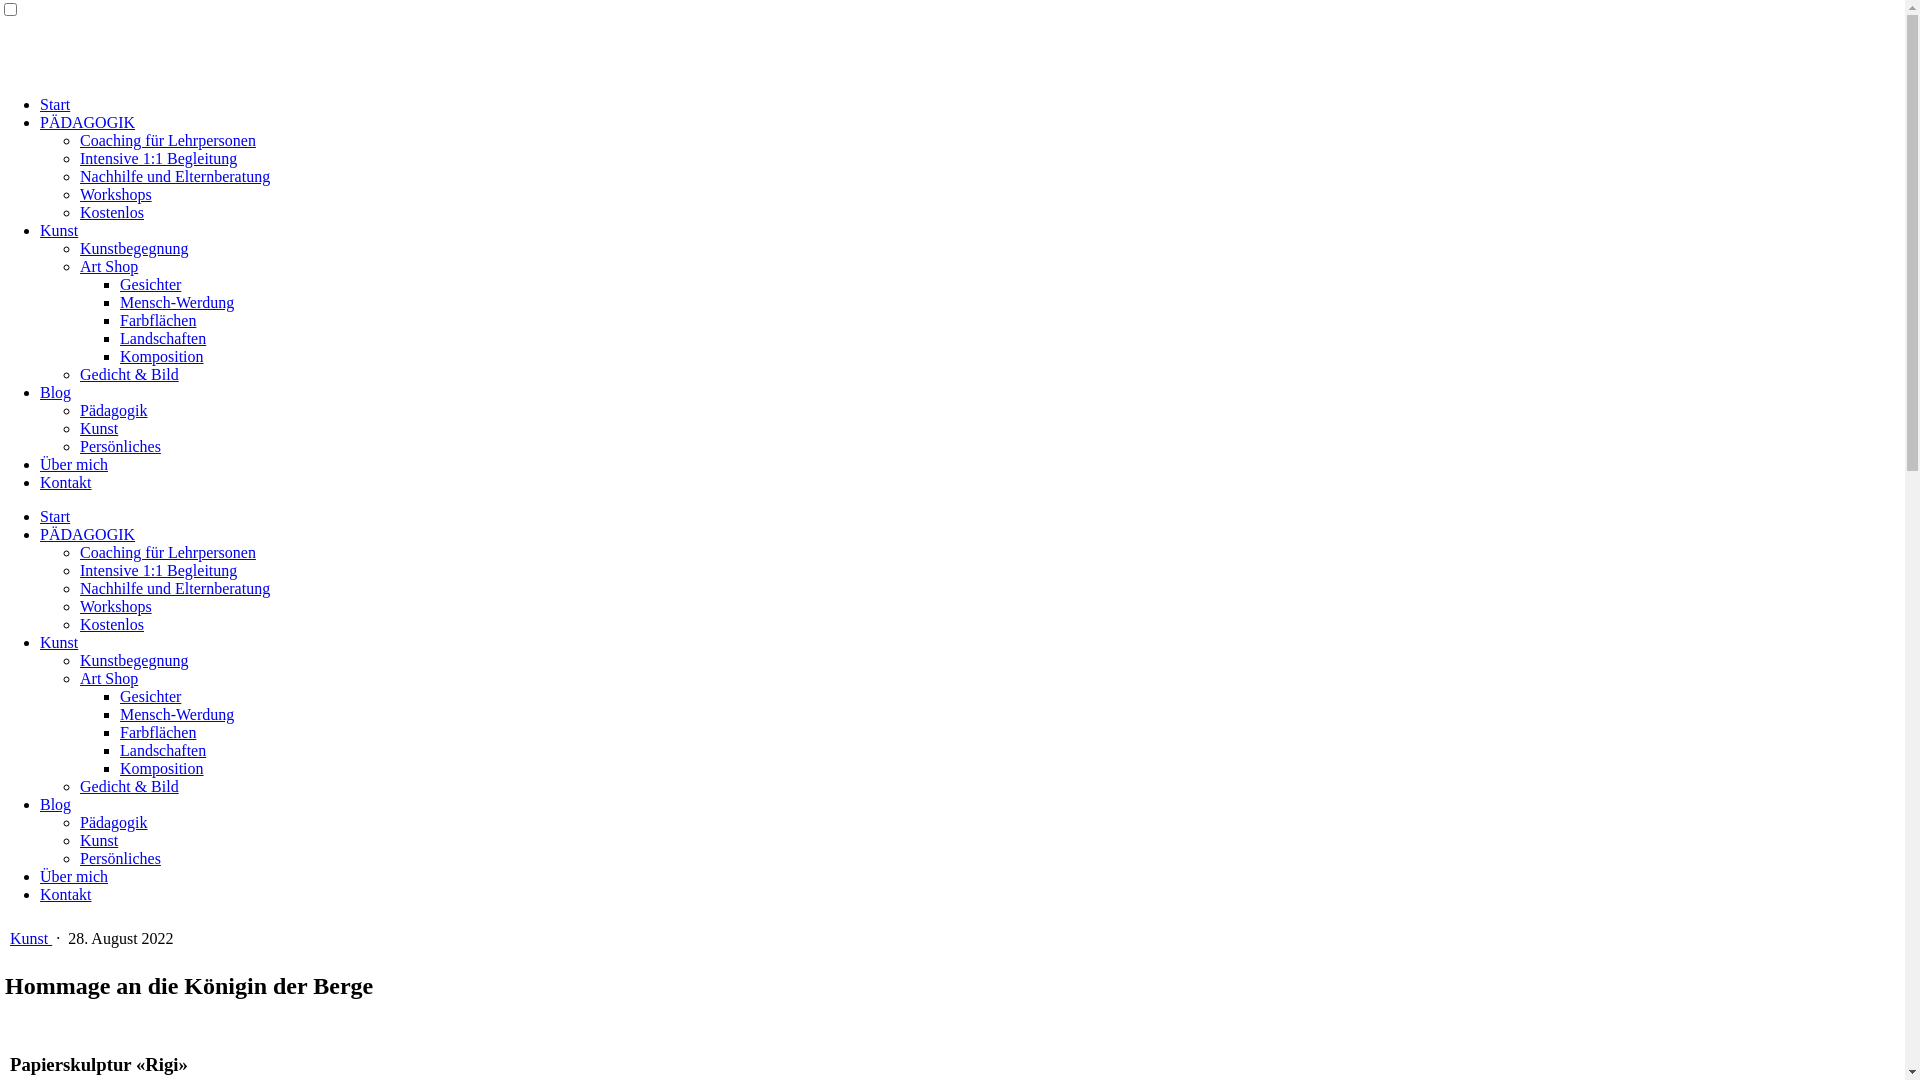  What do you see at coordinates (162, 356) in the screenshot?
I see `Komposition` at bounding box center [162, 356].